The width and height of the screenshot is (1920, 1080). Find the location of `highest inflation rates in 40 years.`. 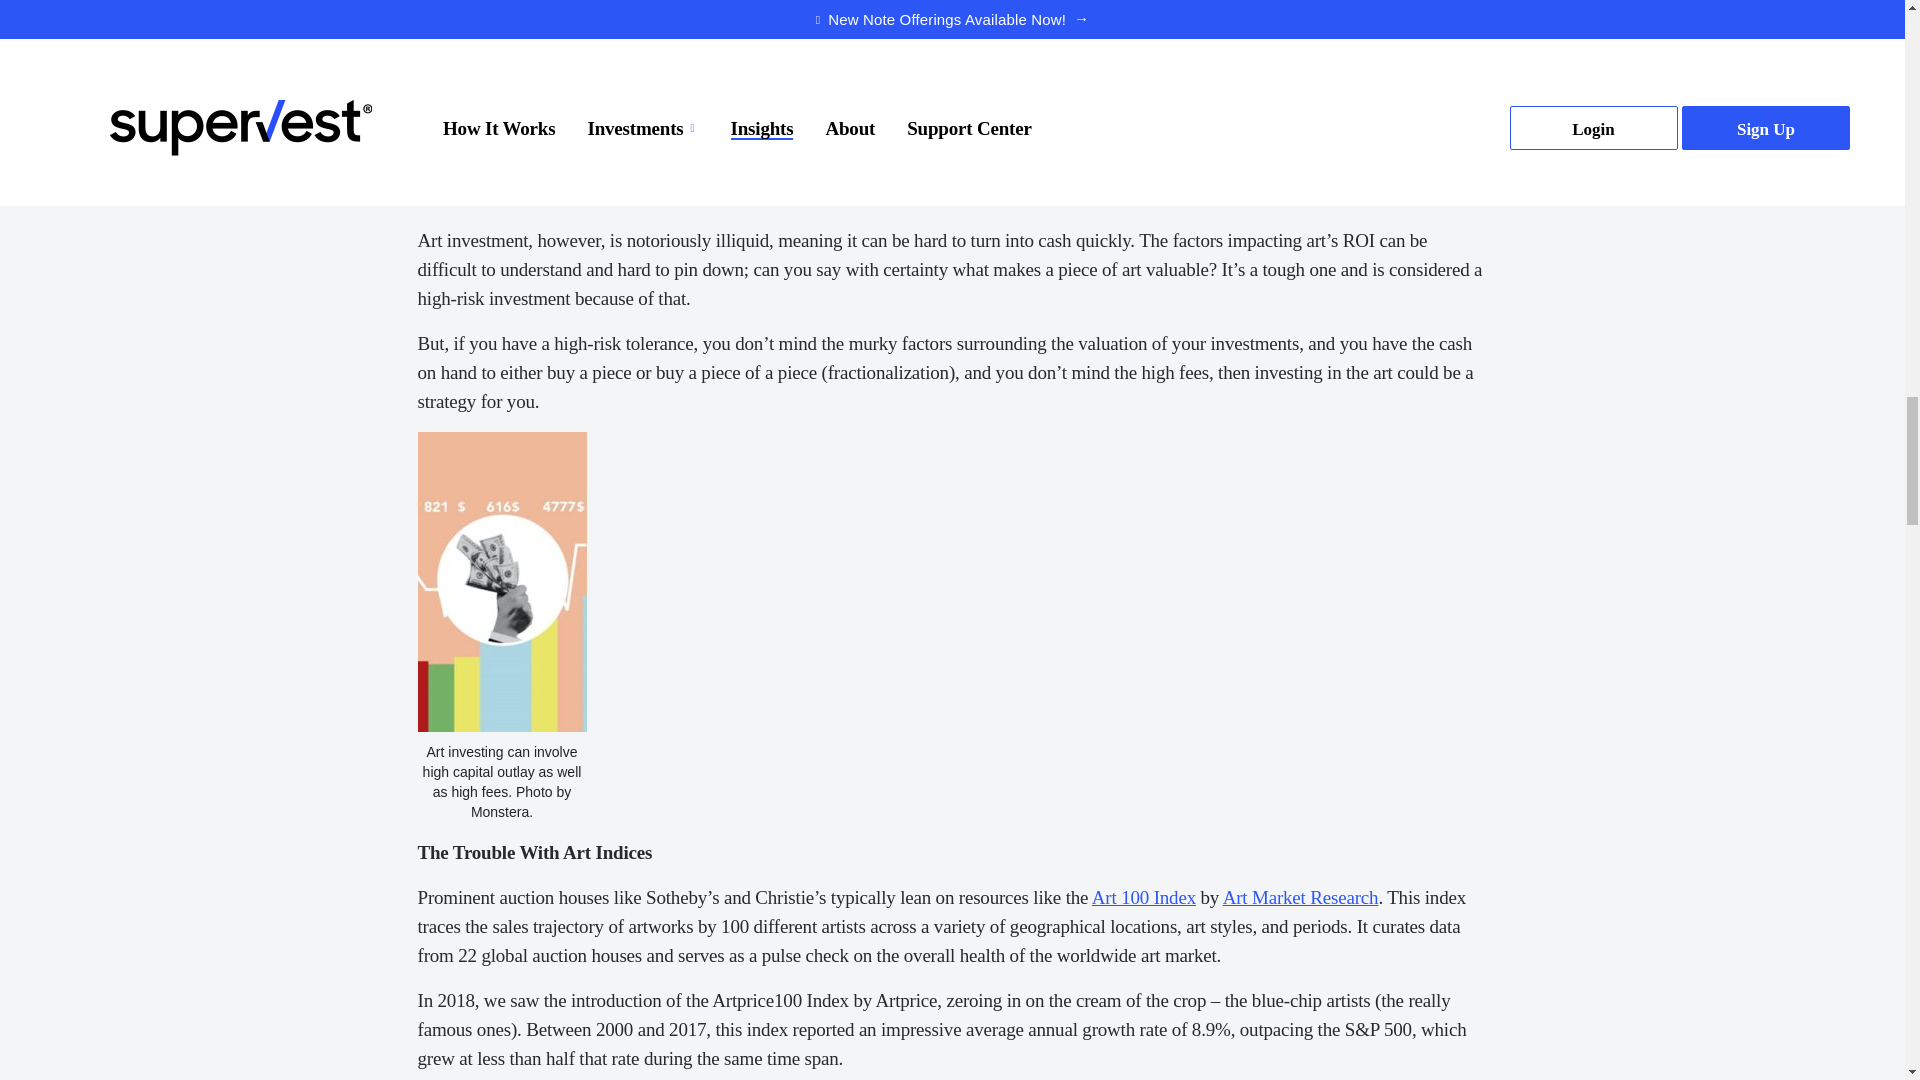

highest inflation rates in 40 years. is located at coordinates (1117, 195).